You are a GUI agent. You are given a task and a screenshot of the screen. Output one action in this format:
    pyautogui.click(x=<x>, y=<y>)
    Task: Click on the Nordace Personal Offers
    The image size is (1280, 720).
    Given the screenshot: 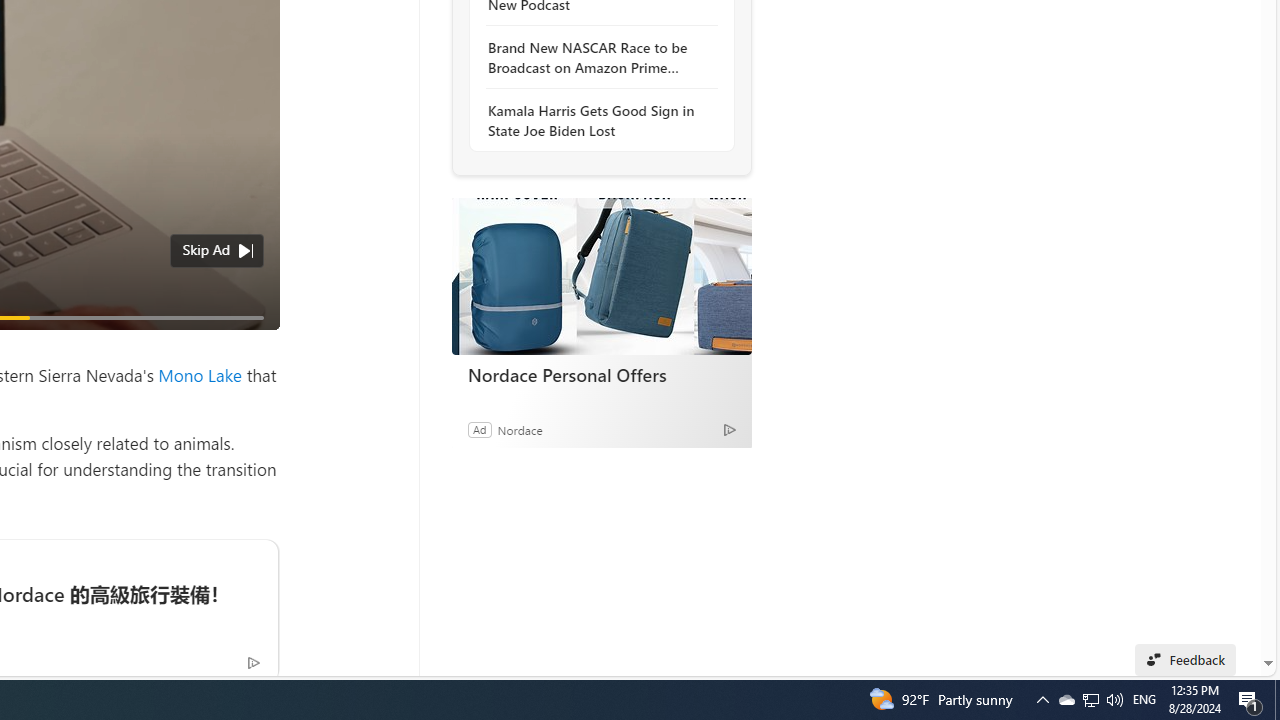 What is the action you would take?
    pyautogui.click(x=602, y=374)
    